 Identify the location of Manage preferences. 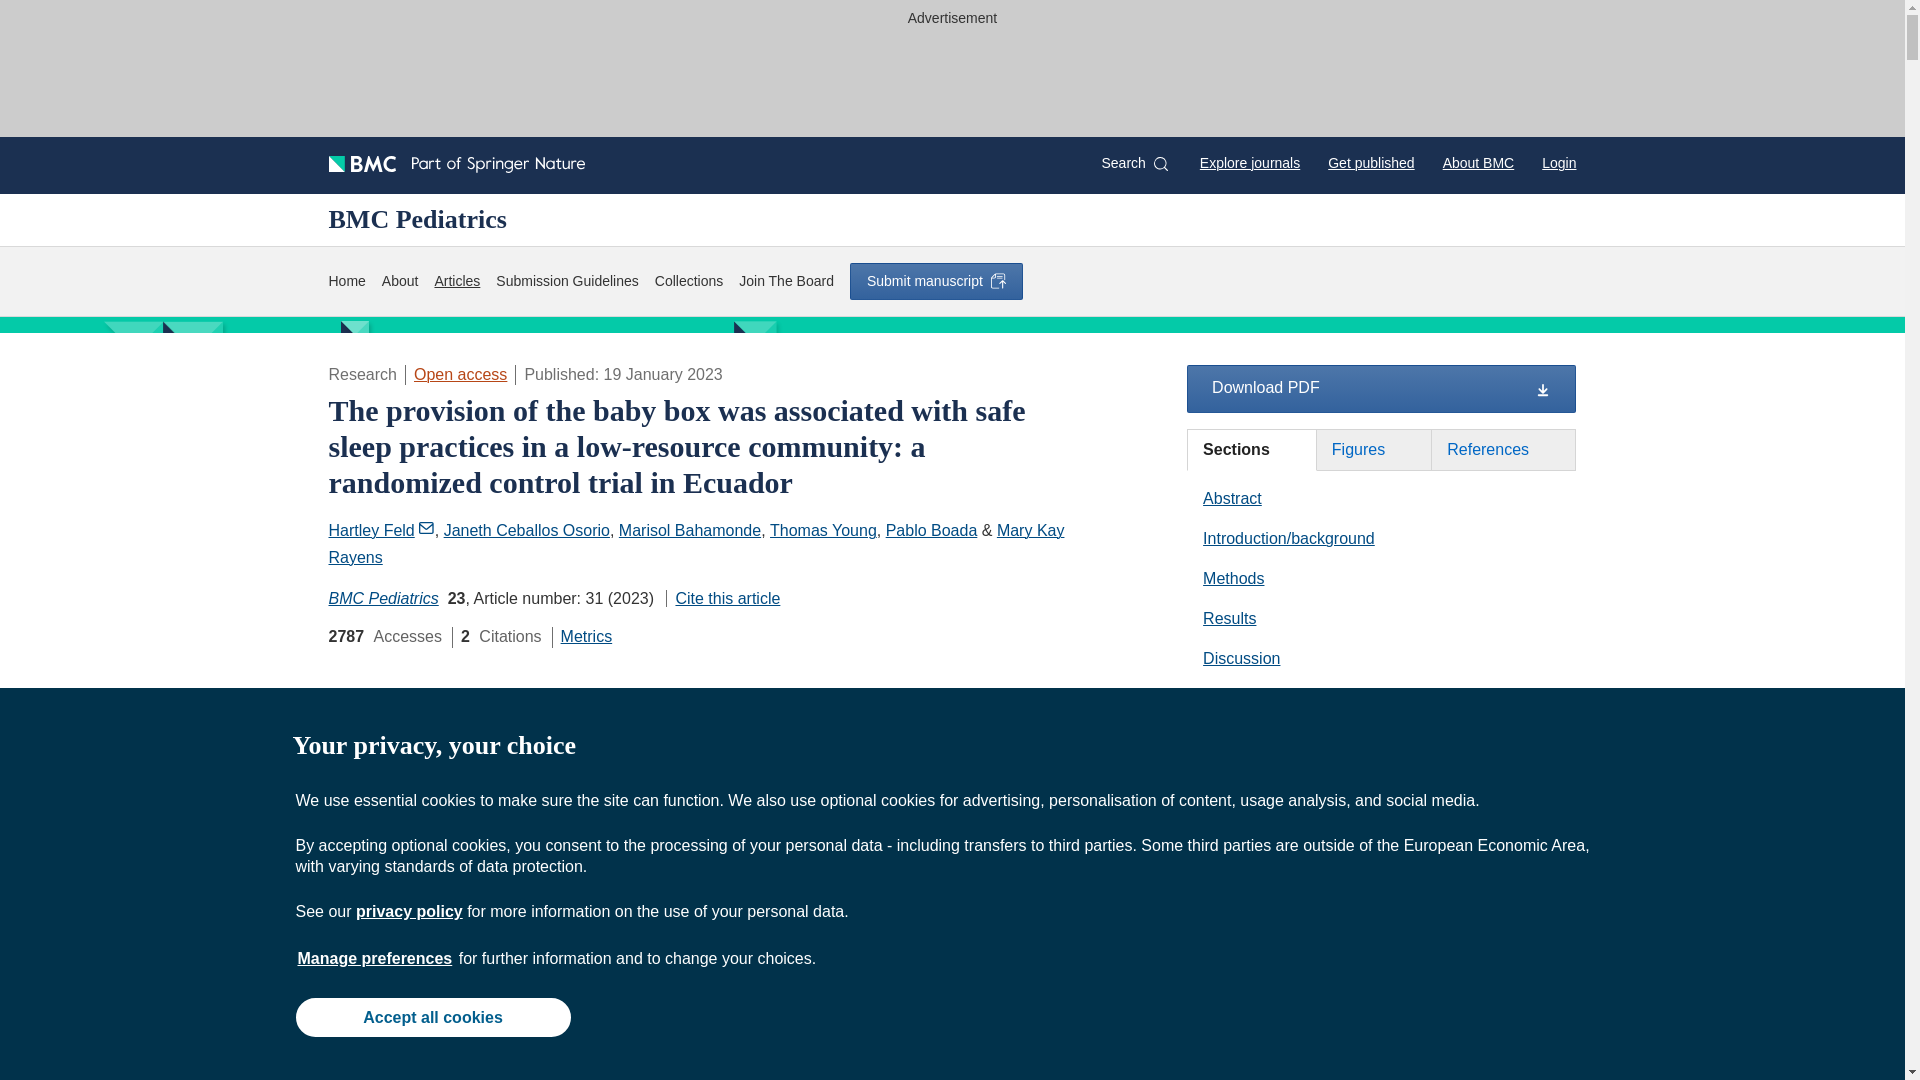
(375, 958).